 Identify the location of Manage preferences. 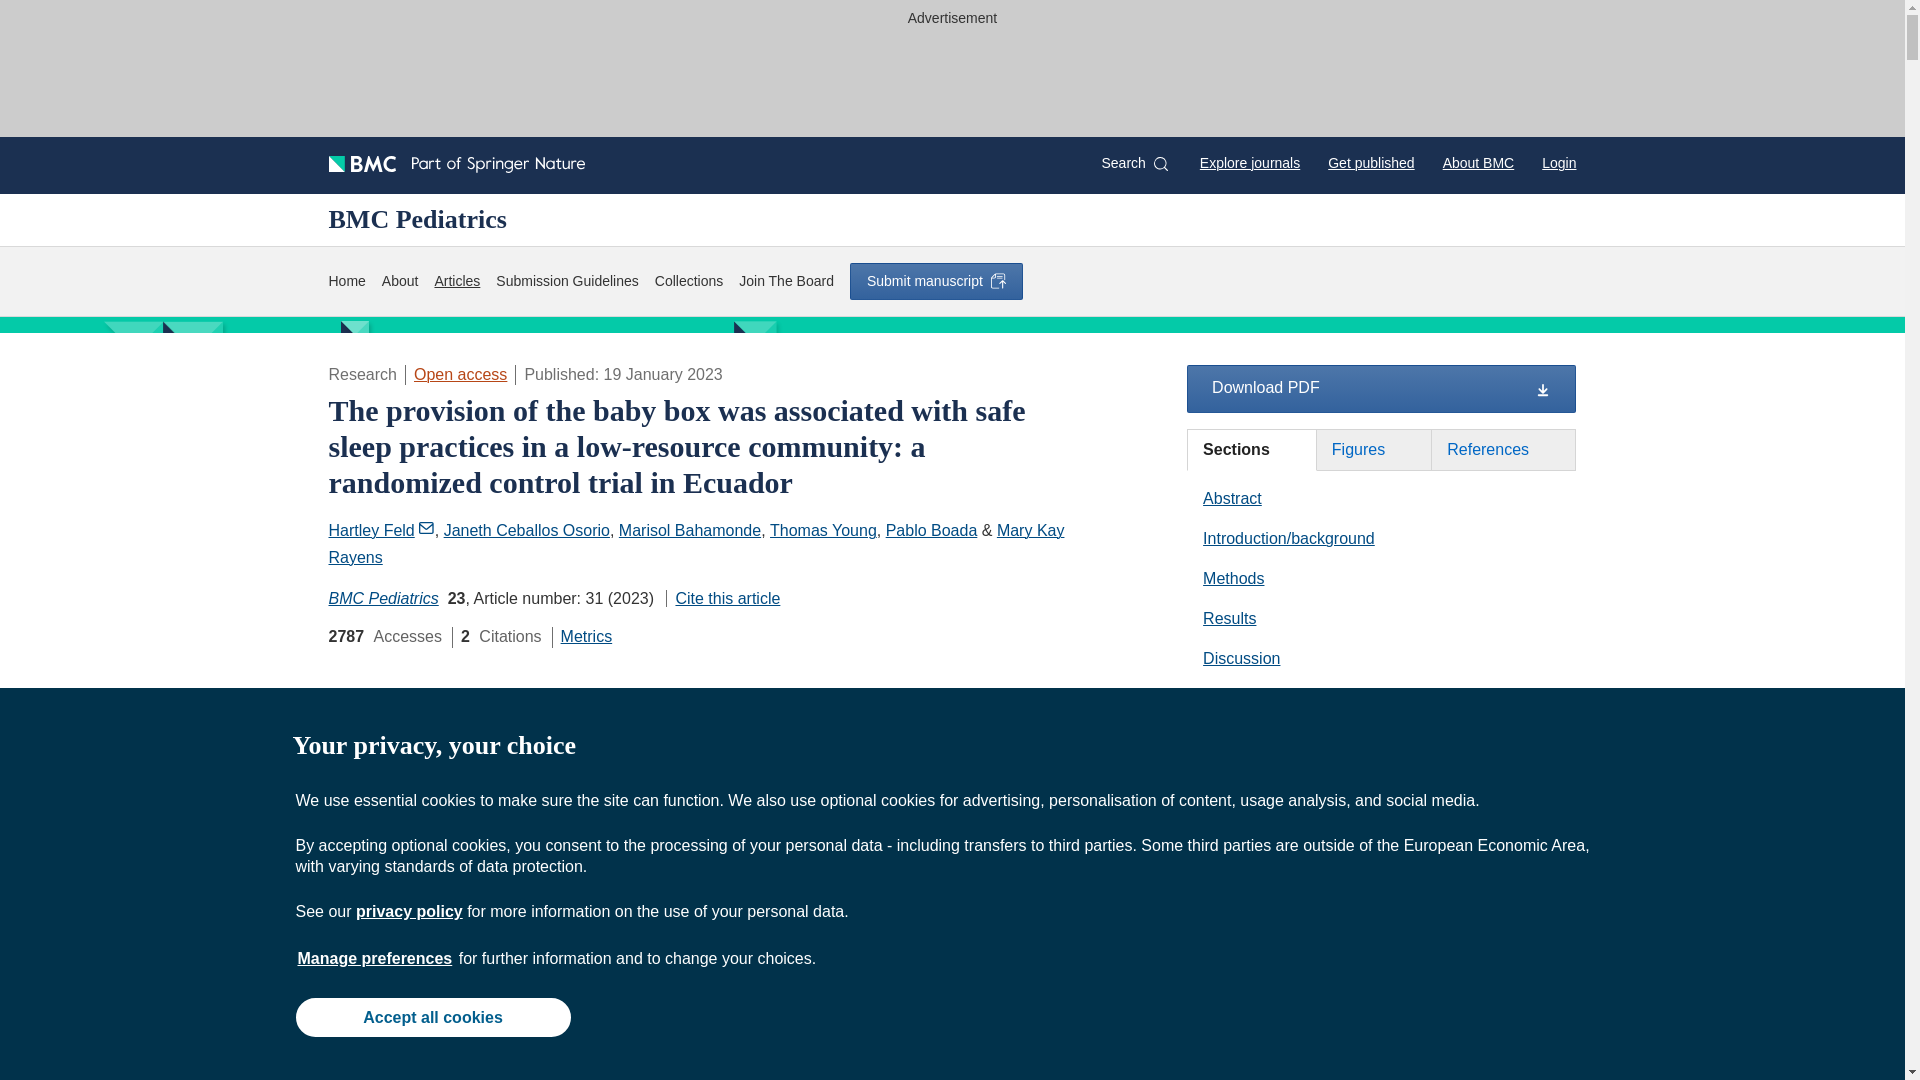
(375, 958).